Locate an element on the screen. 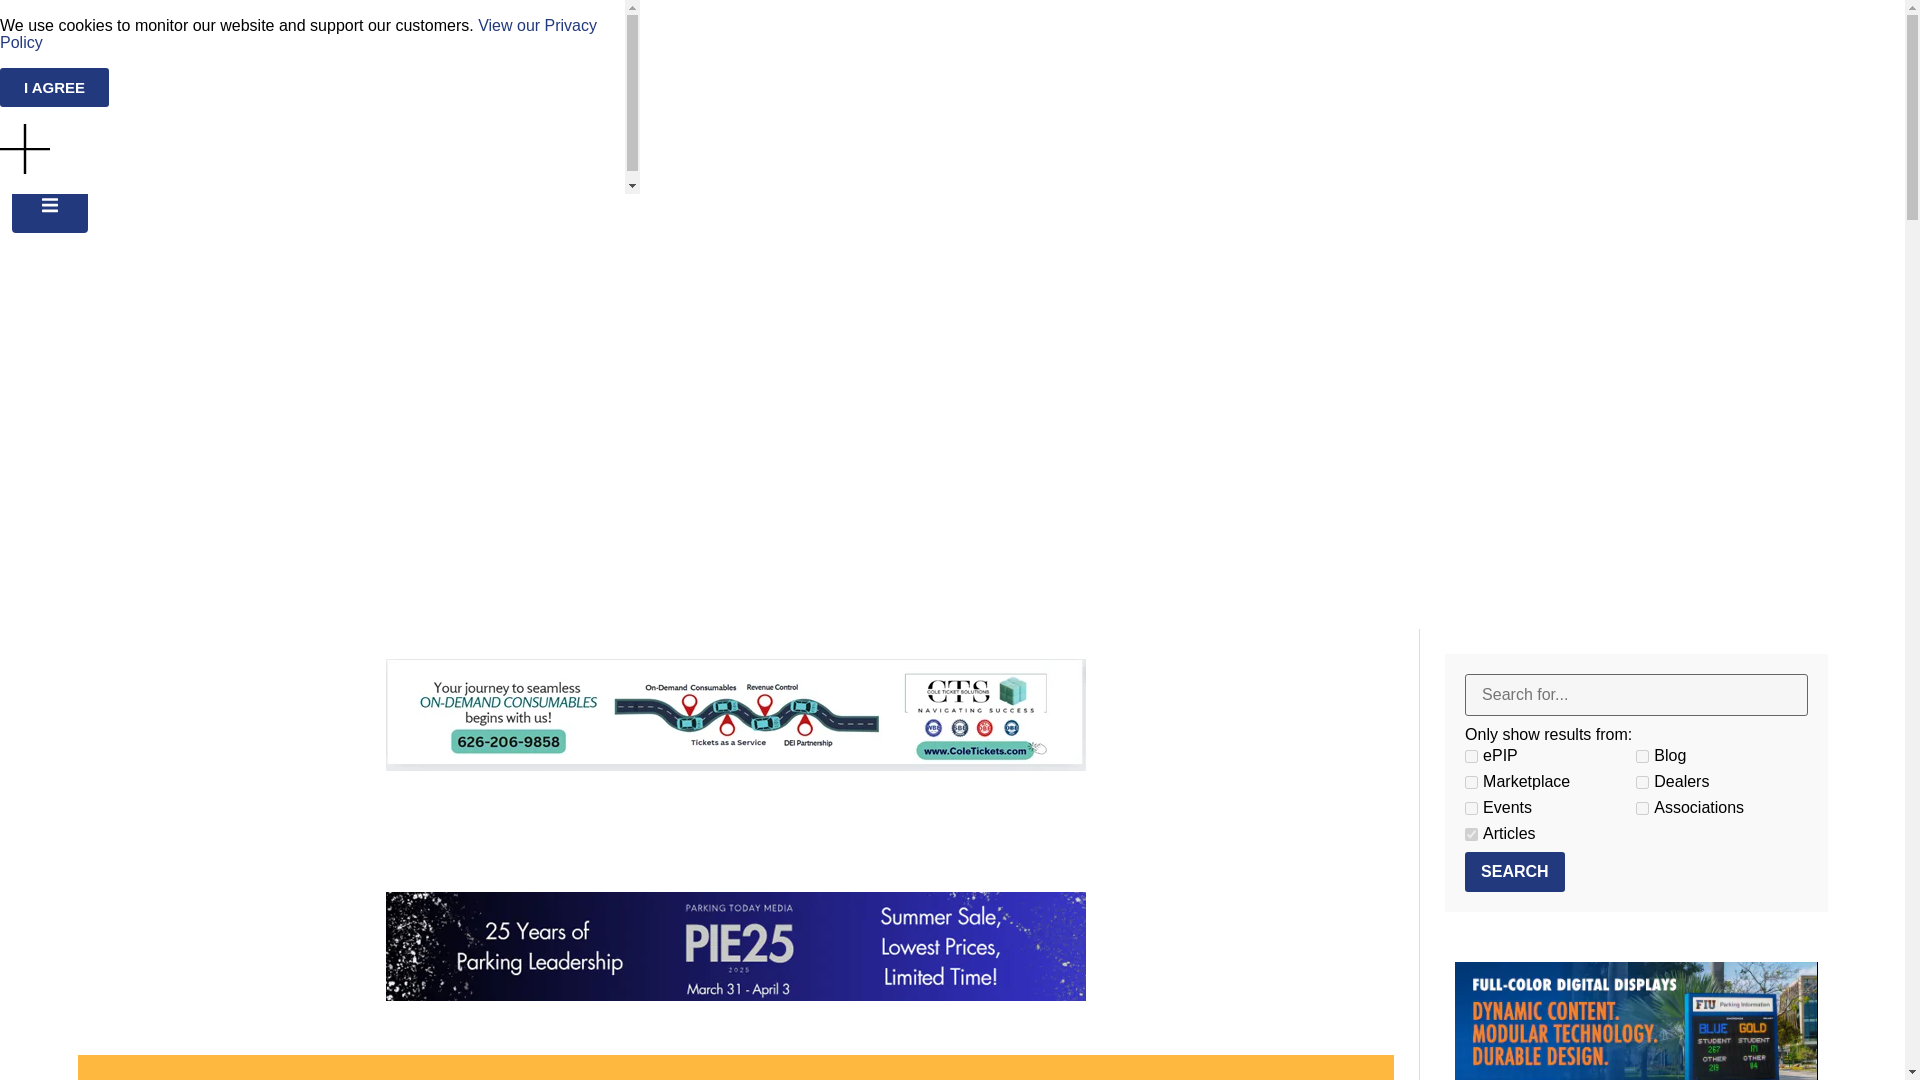 This screenshot has height=1080, width=1920. Marketplace is located at coordinates (1471, 782).